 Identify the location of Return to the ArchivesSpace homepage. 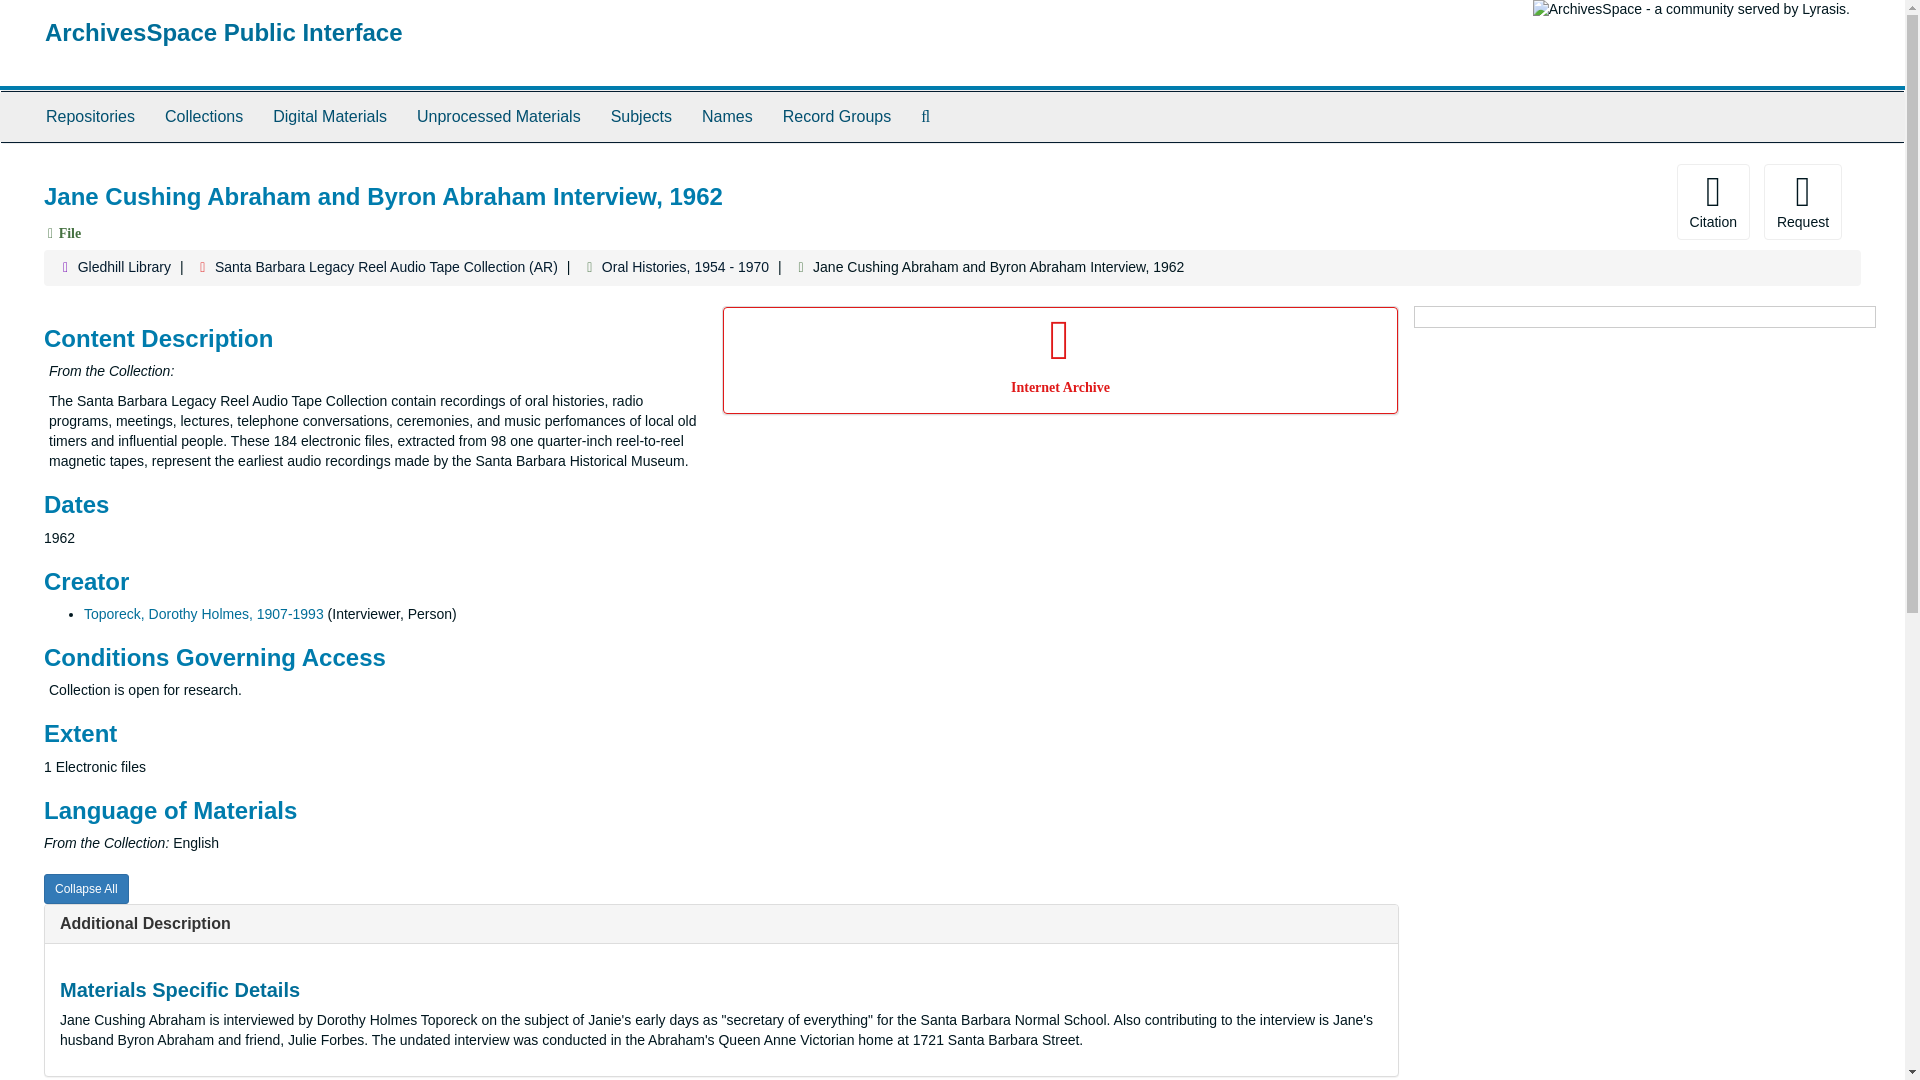
(224, 32).